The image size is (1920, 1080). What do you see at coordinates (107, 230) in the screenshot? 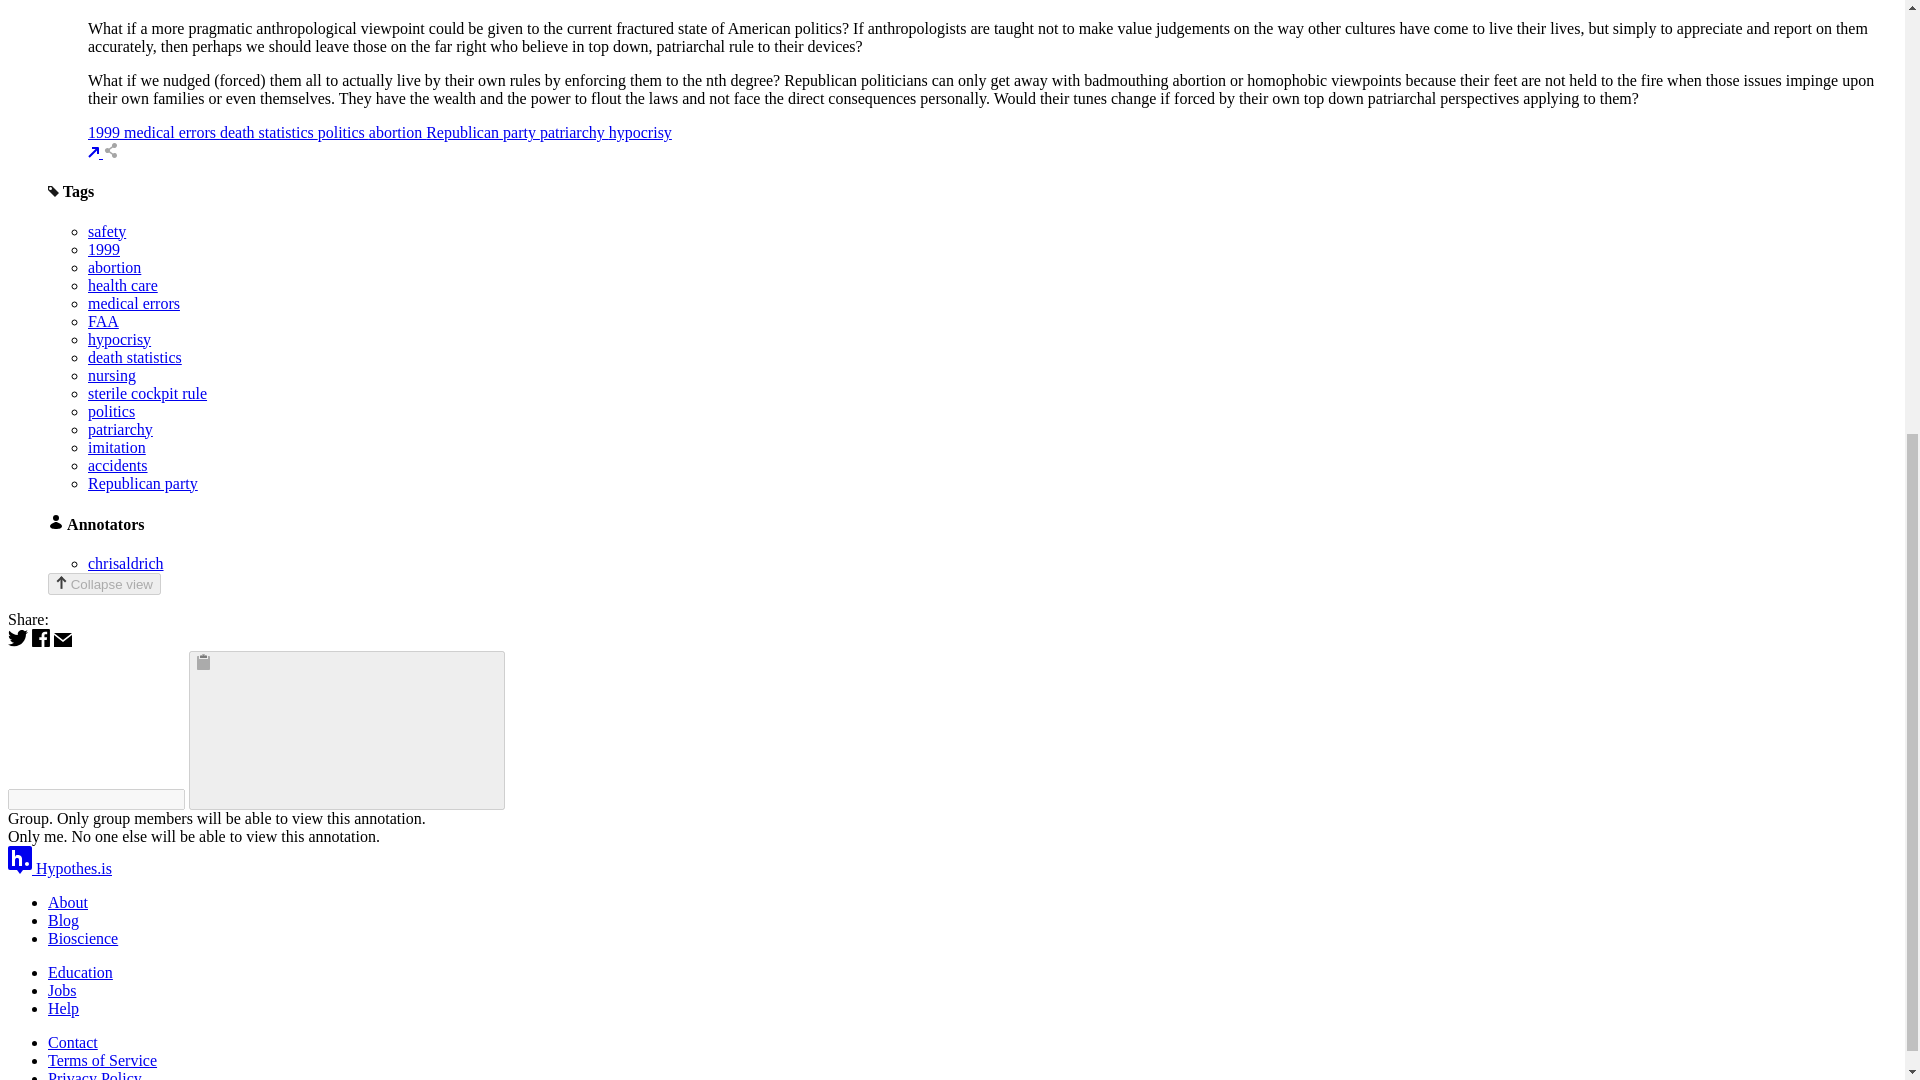
I see `safety` at bounding box center [107, 230].